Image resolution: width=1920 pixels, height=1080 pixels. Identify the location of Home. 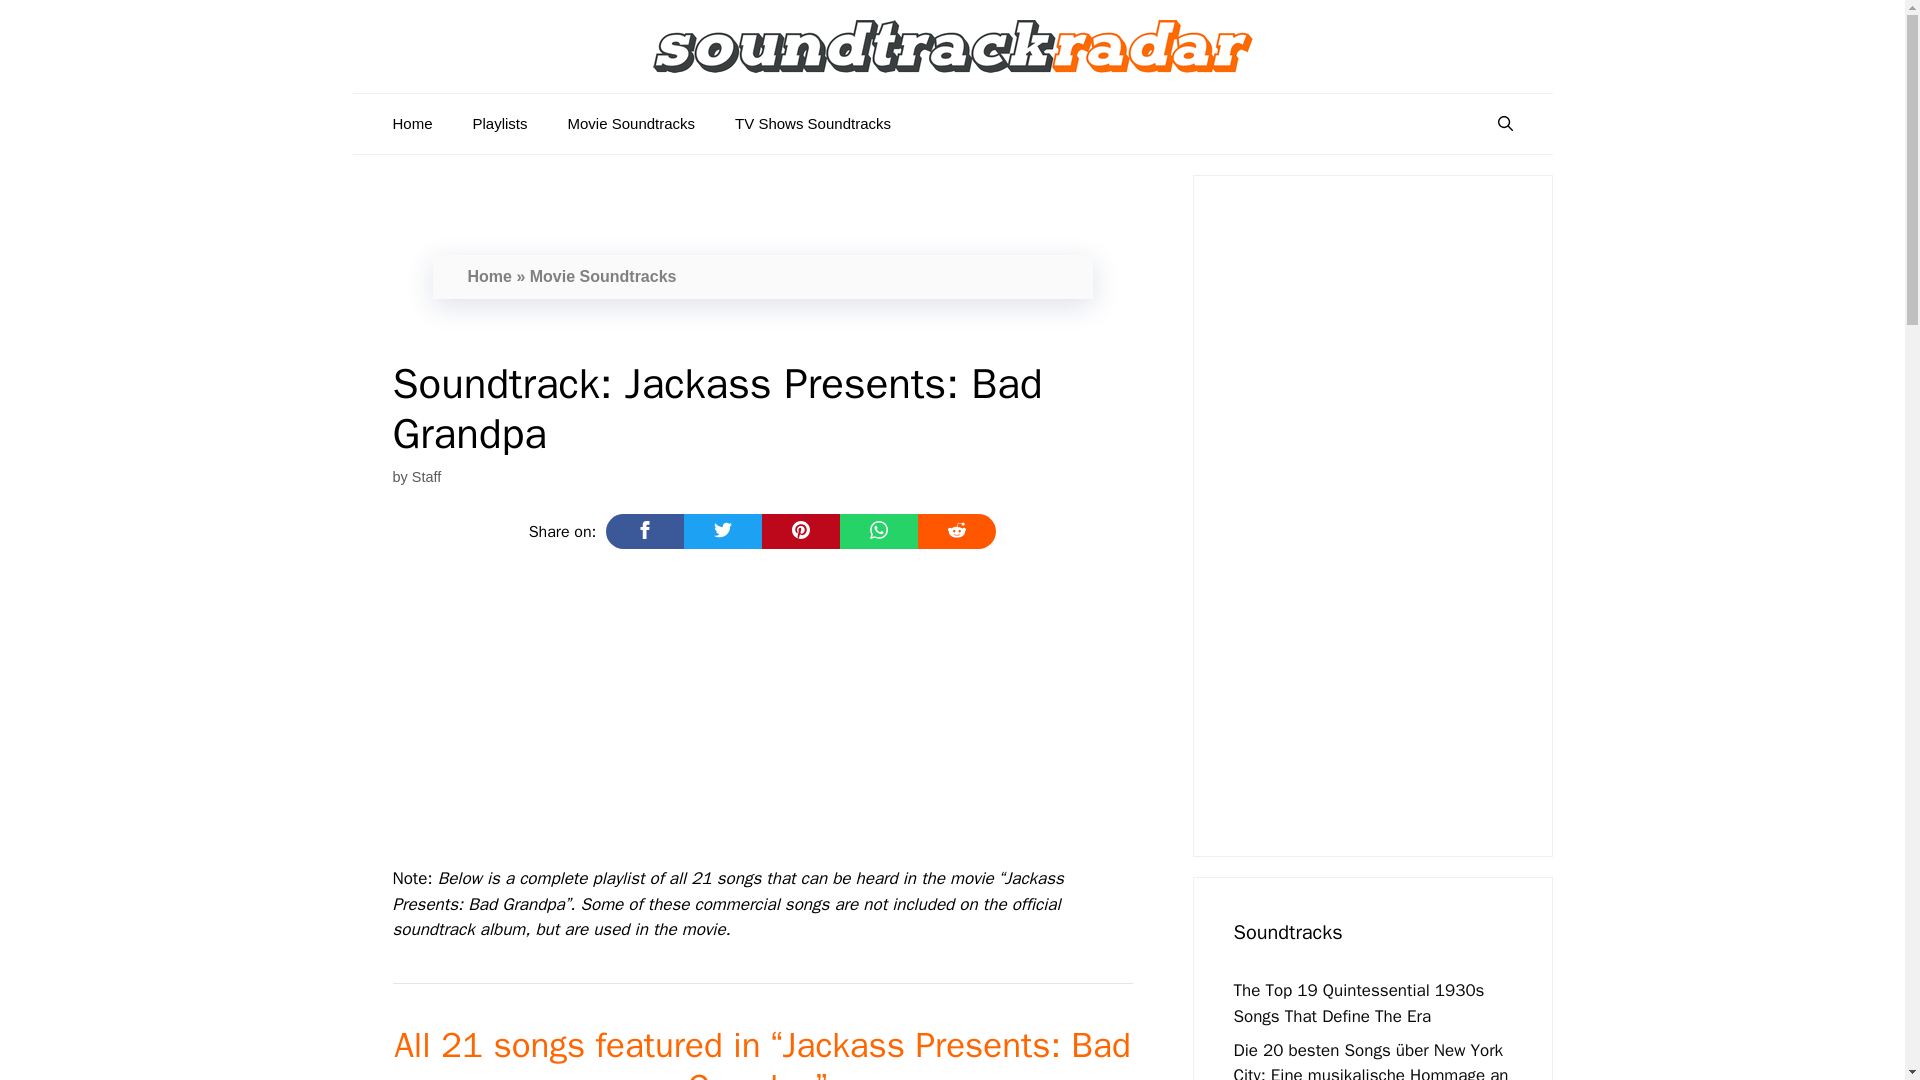
(412, 124).